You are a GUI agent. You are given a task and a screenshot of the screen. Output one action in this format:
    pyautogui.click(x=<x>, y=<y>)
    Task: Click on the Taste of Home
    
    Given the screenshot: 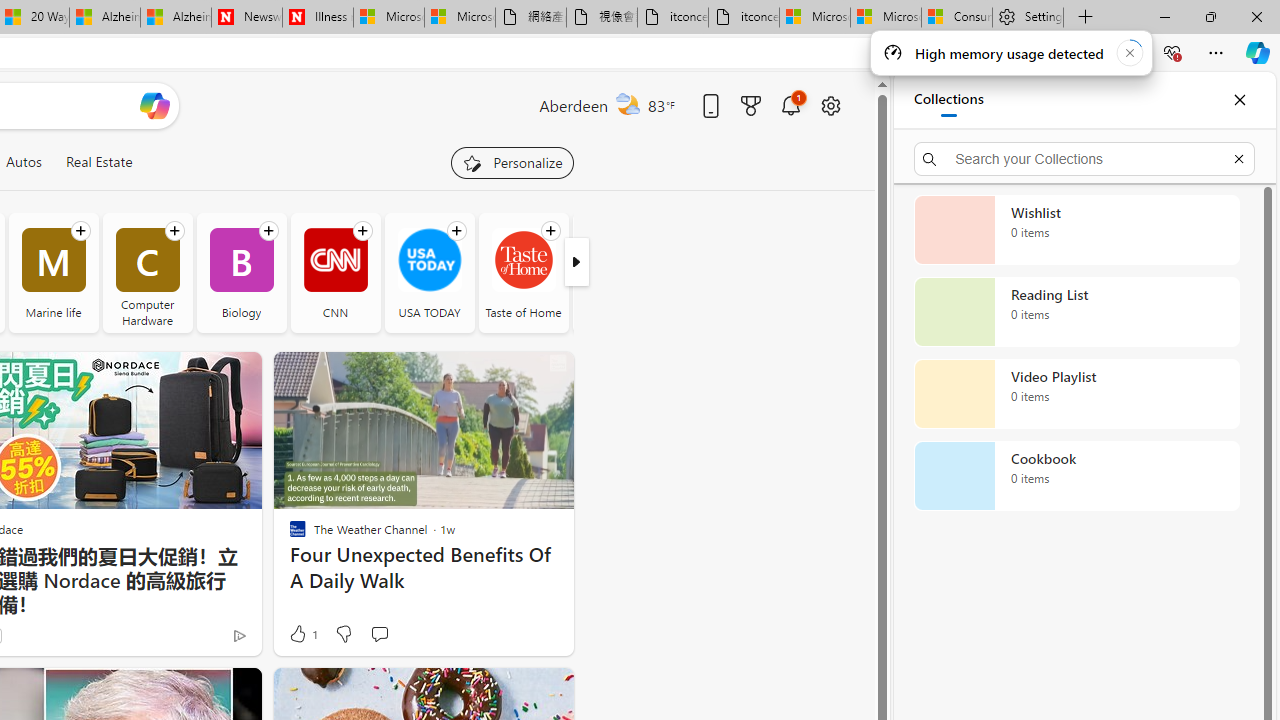 What is the action you would take?
    pyautogui.click(x=523, y=272)
    